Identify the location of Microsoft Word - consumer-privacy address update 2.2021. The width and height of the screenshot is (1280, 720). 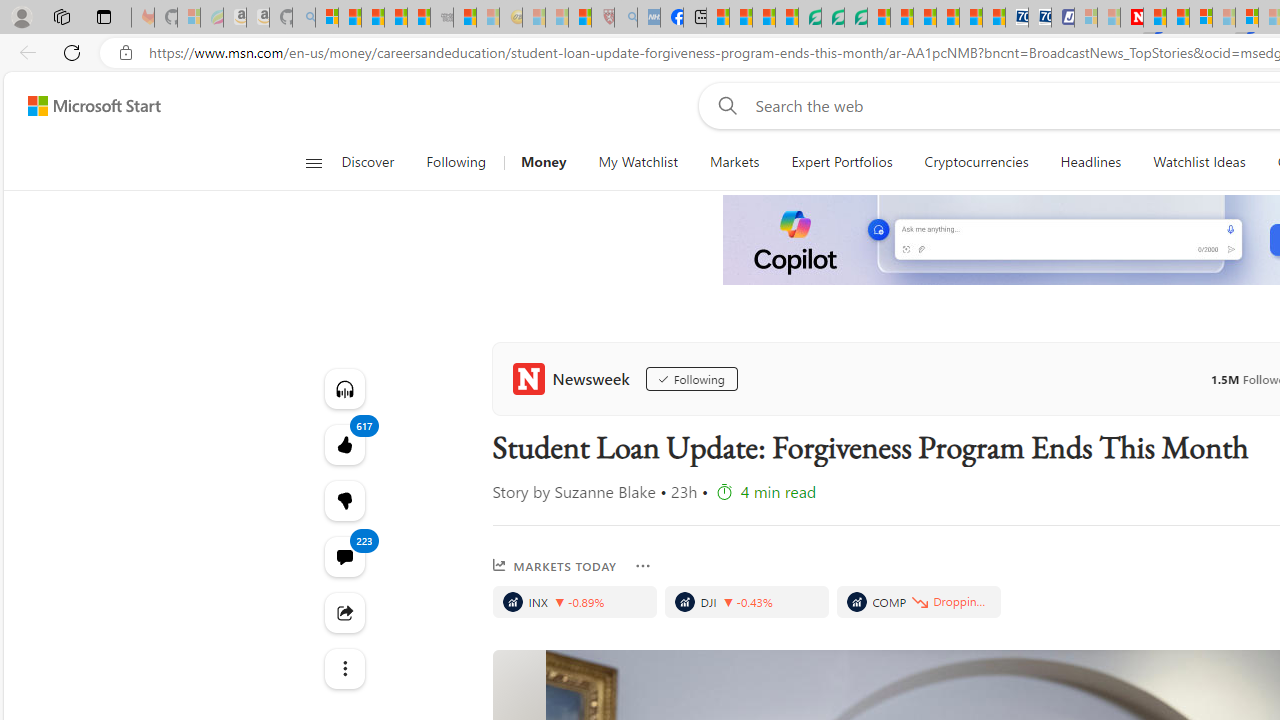
(855, 18).